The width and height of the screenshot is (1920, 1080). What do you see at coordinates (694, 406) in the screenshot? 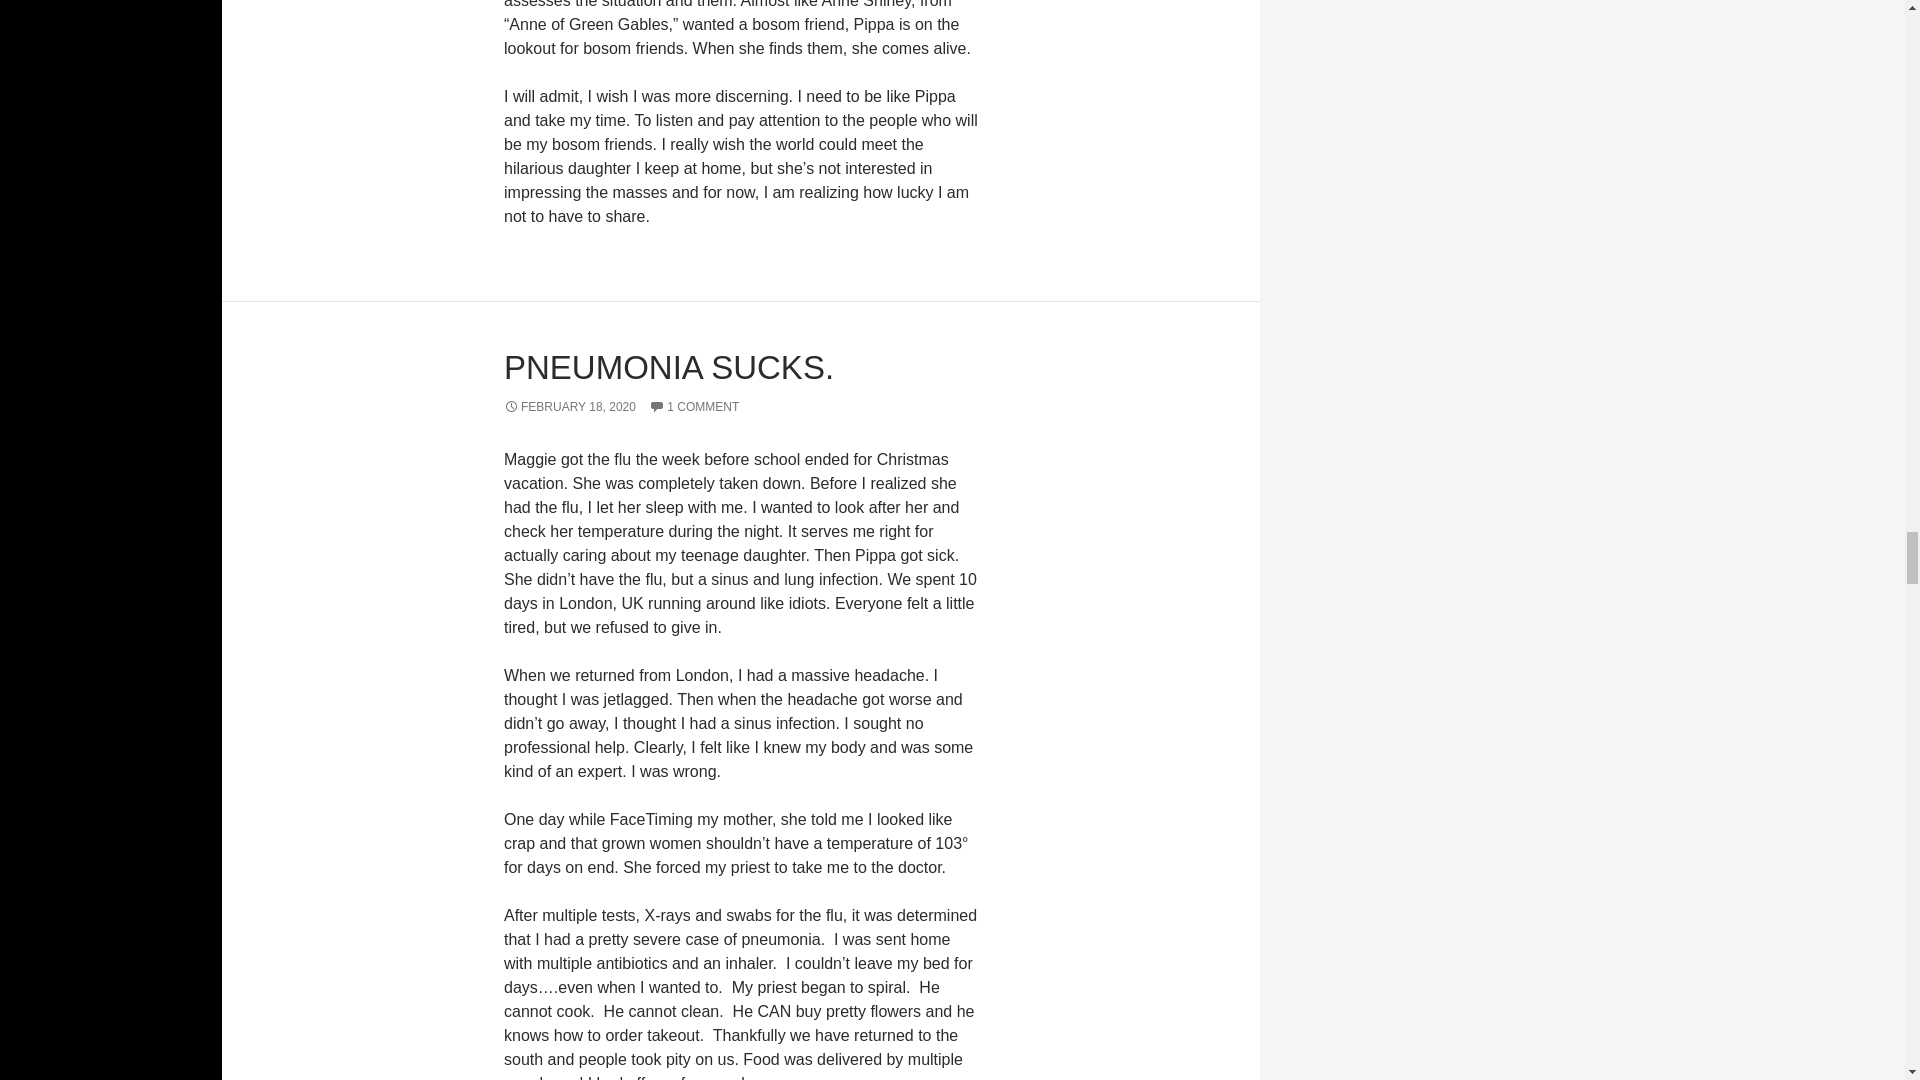
I see `1 COMMENT` at bounding box center [694, 406].